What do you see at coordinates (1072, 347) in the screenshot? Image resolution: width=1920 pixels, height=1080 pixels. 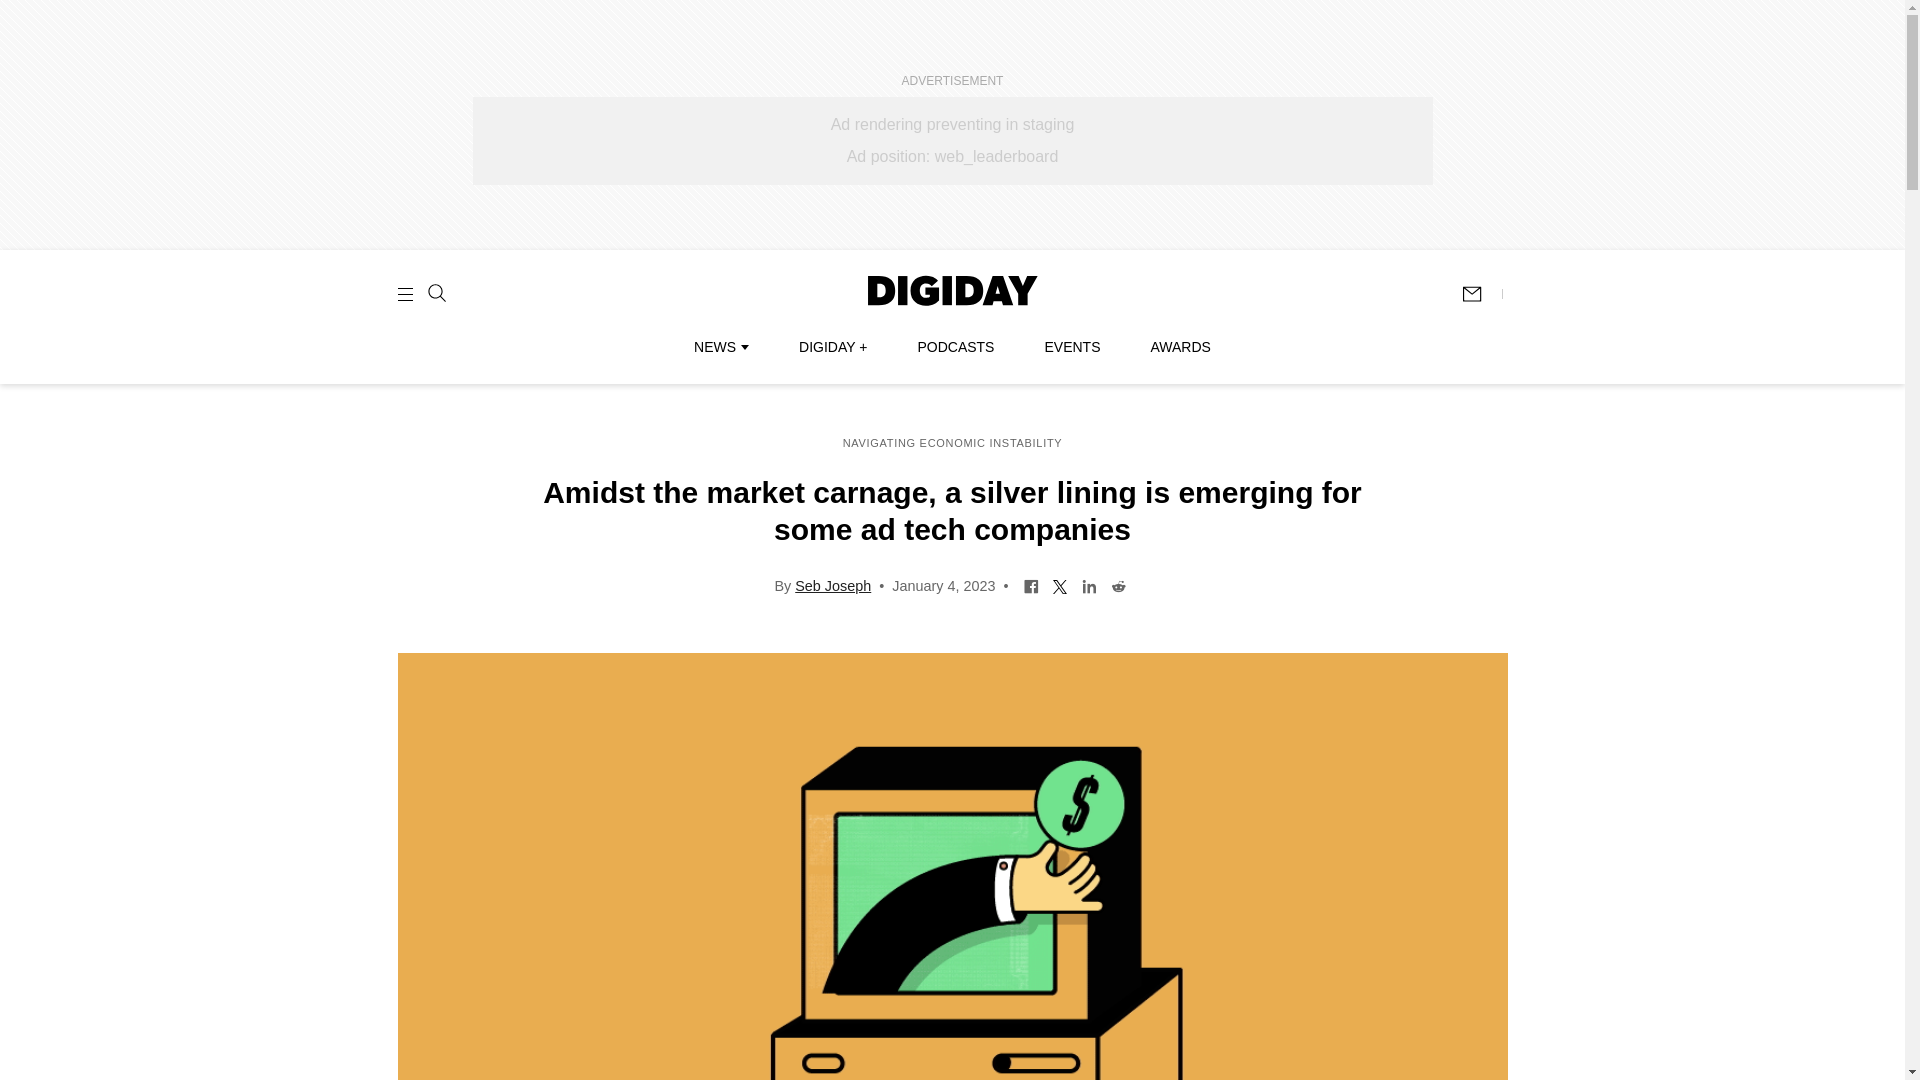 I see `EVENTS` at bounding box center [1072, 347].